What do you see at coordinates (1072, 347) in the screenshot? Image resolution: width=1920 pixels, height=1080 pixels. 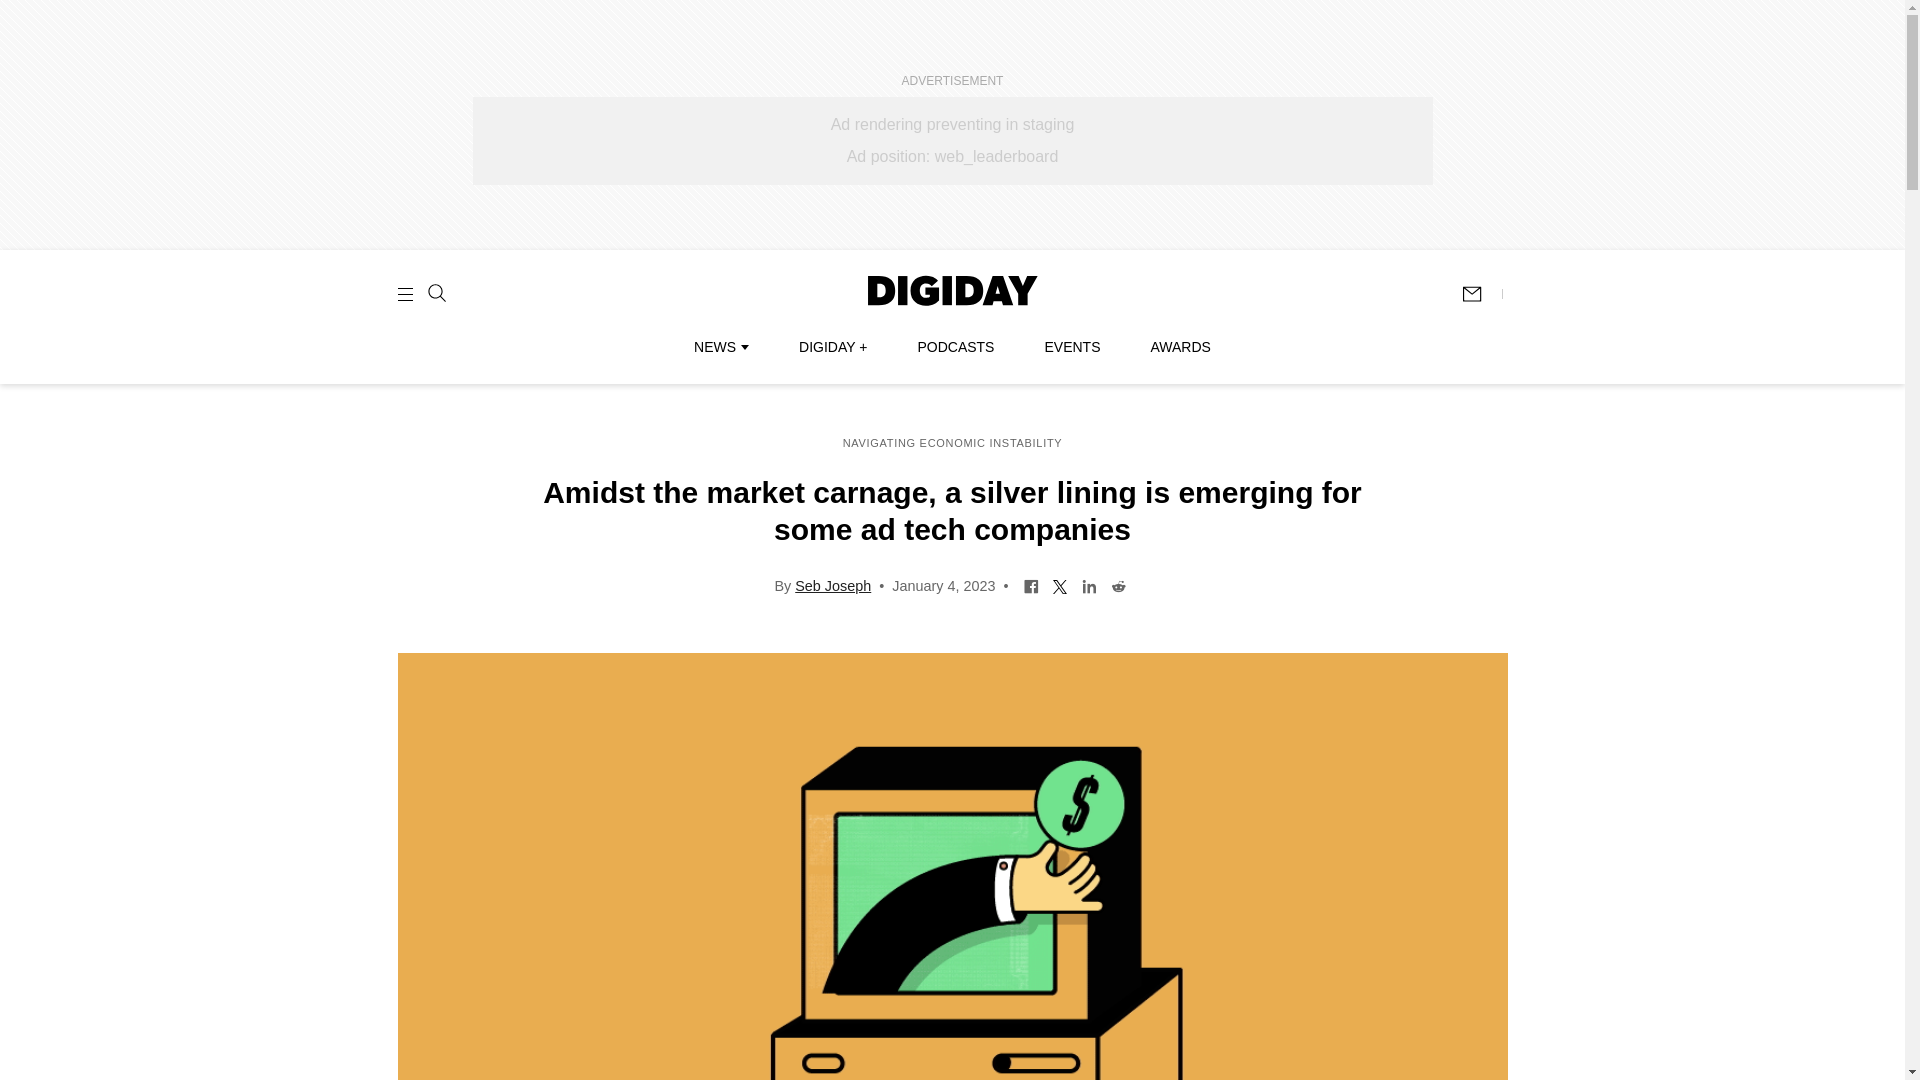 I see `EVENTS` at bounding box center [1072, 347].